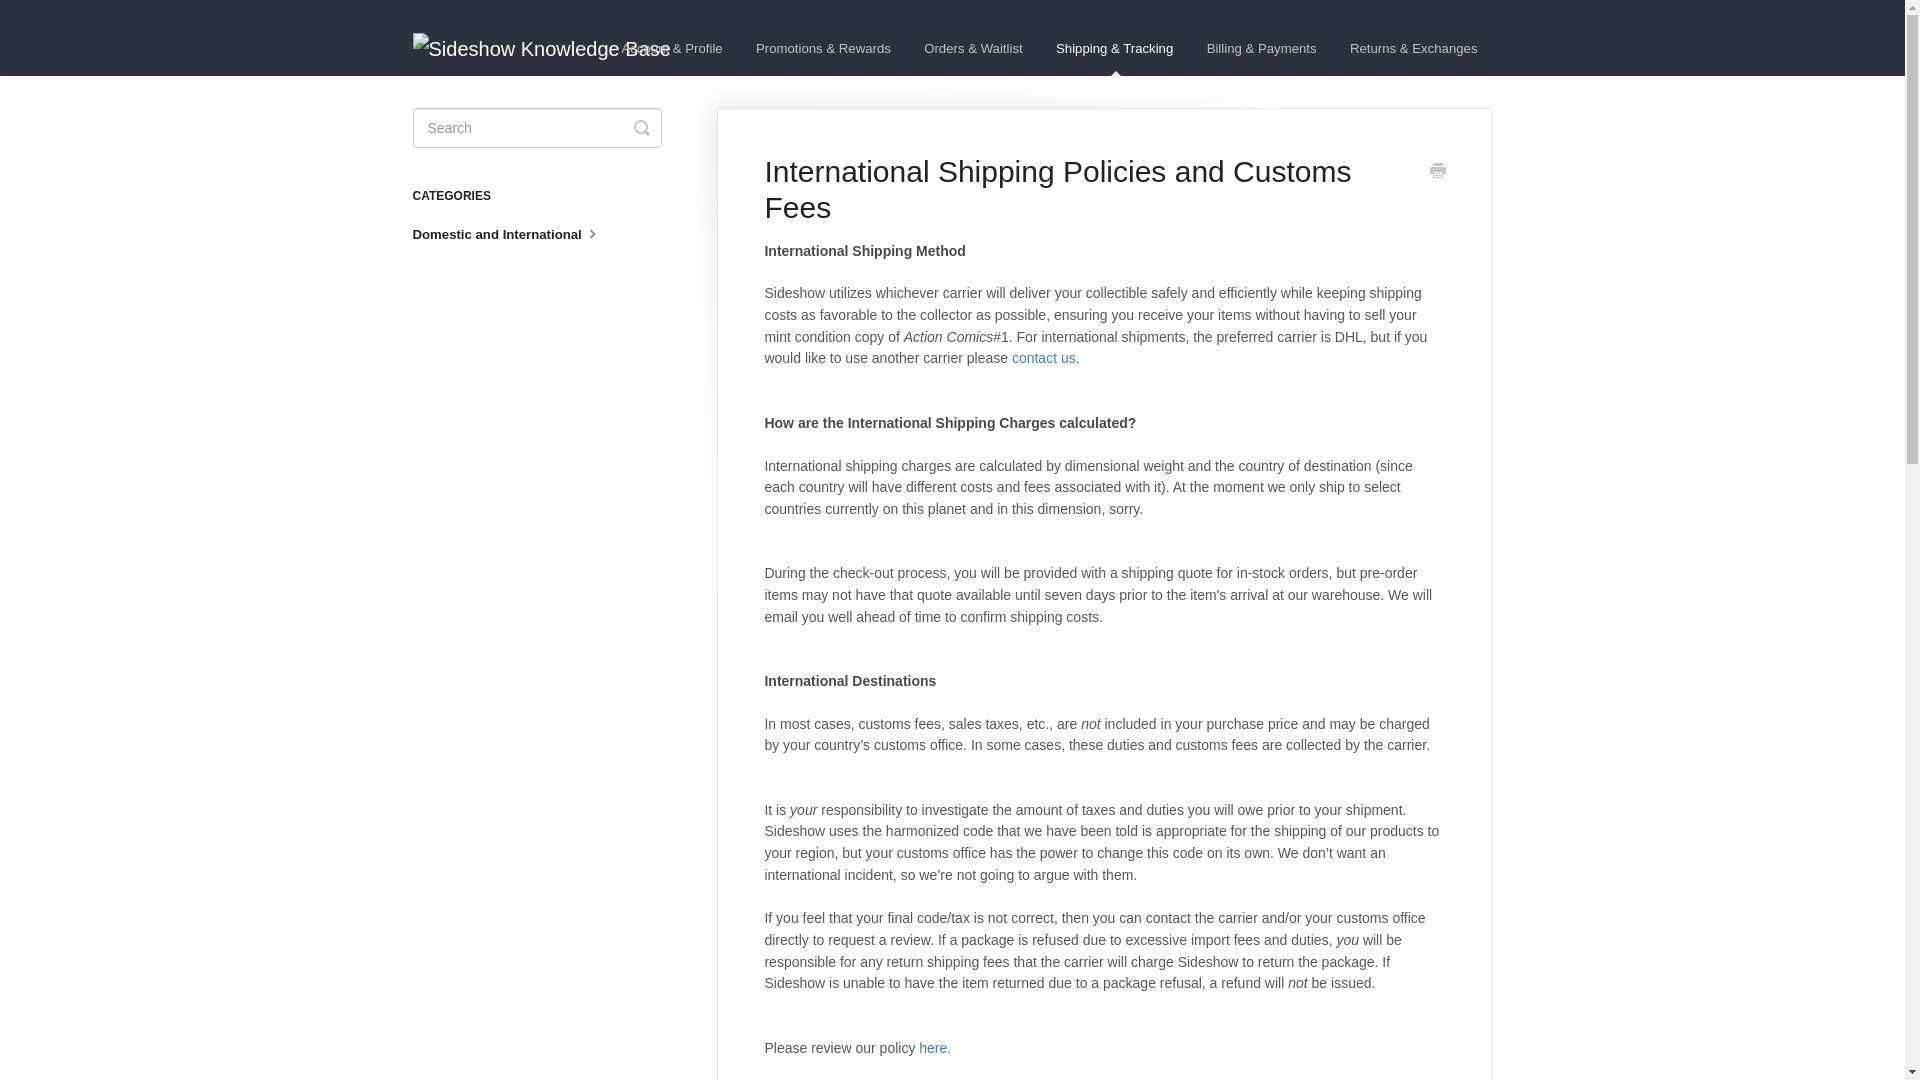 Image resolution: width=1920 pixels, height=1080 pixels. What do you see at coordinates (536, 128) in the screenshot?
I see `search-query` at bounding box center [536, 128].